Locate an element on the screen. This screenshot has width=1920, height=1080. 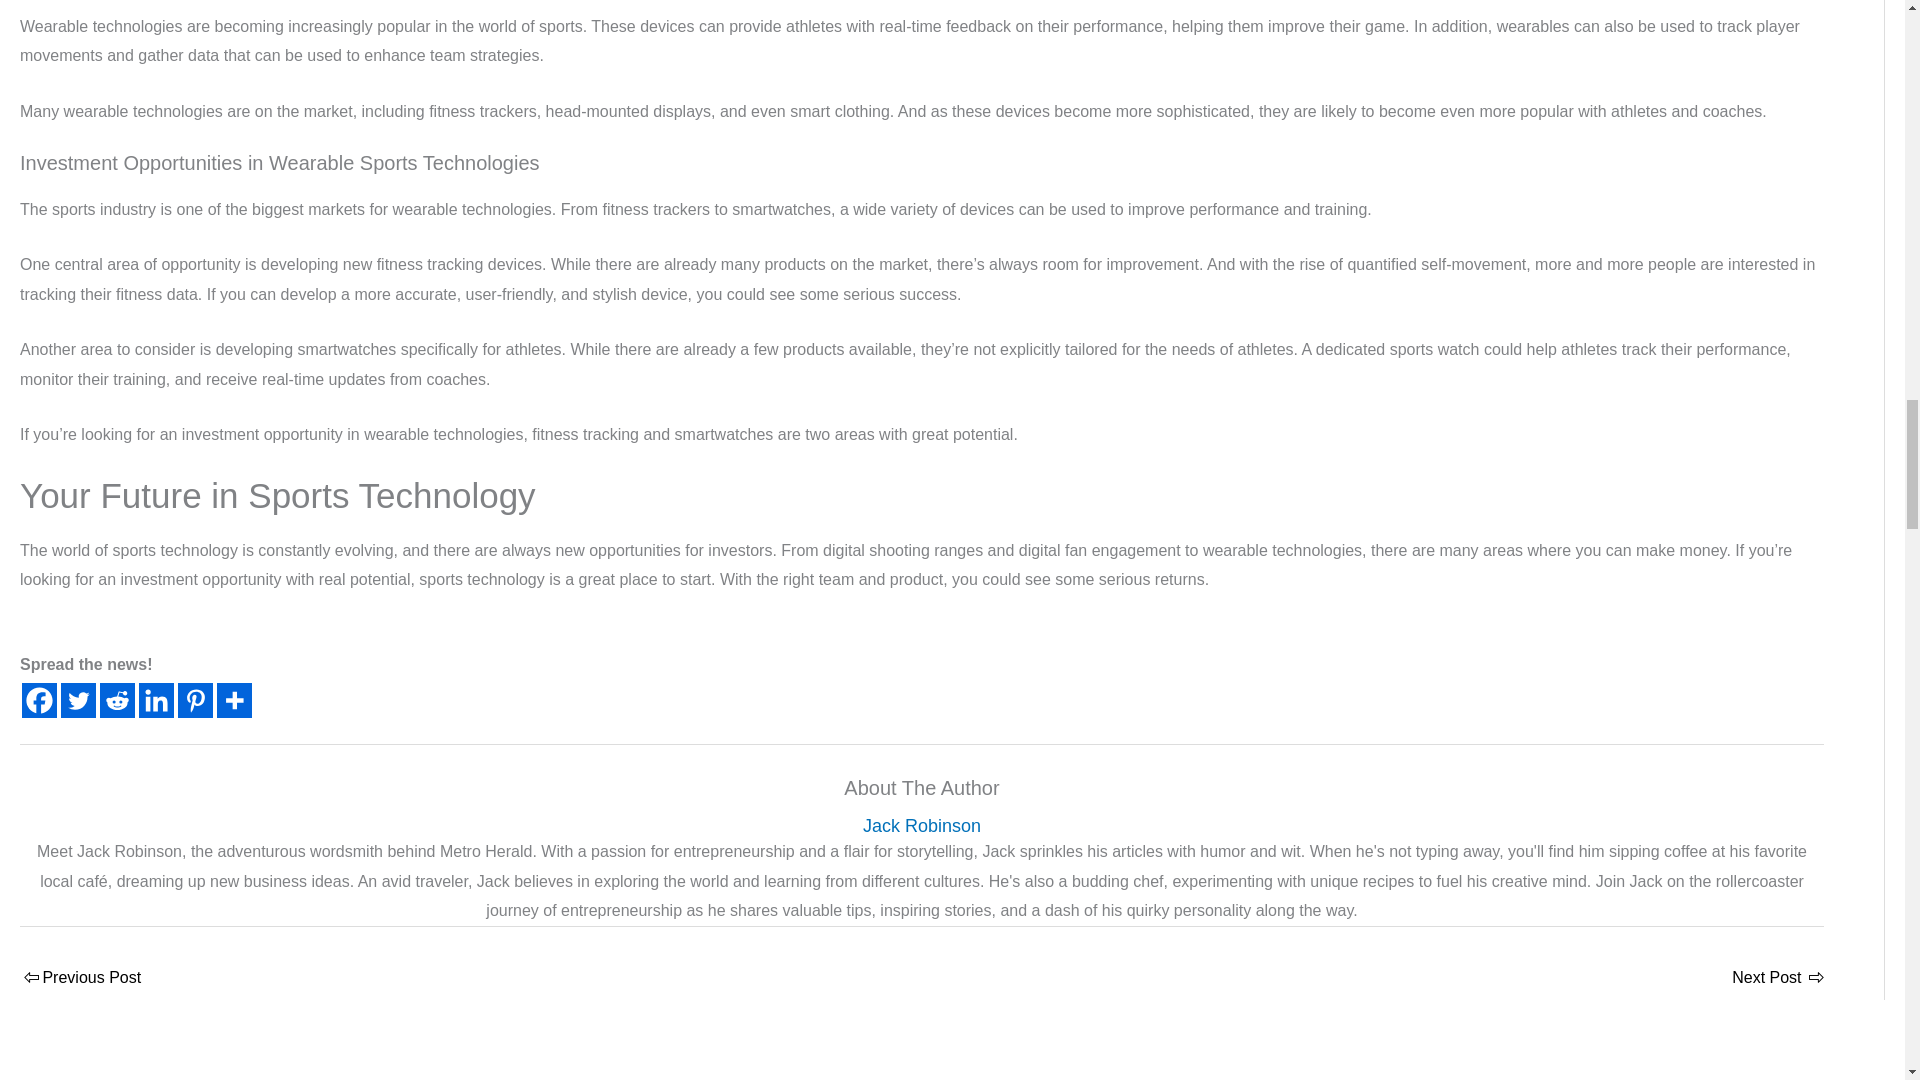
Next Post is located at coordinates (1776, 979).